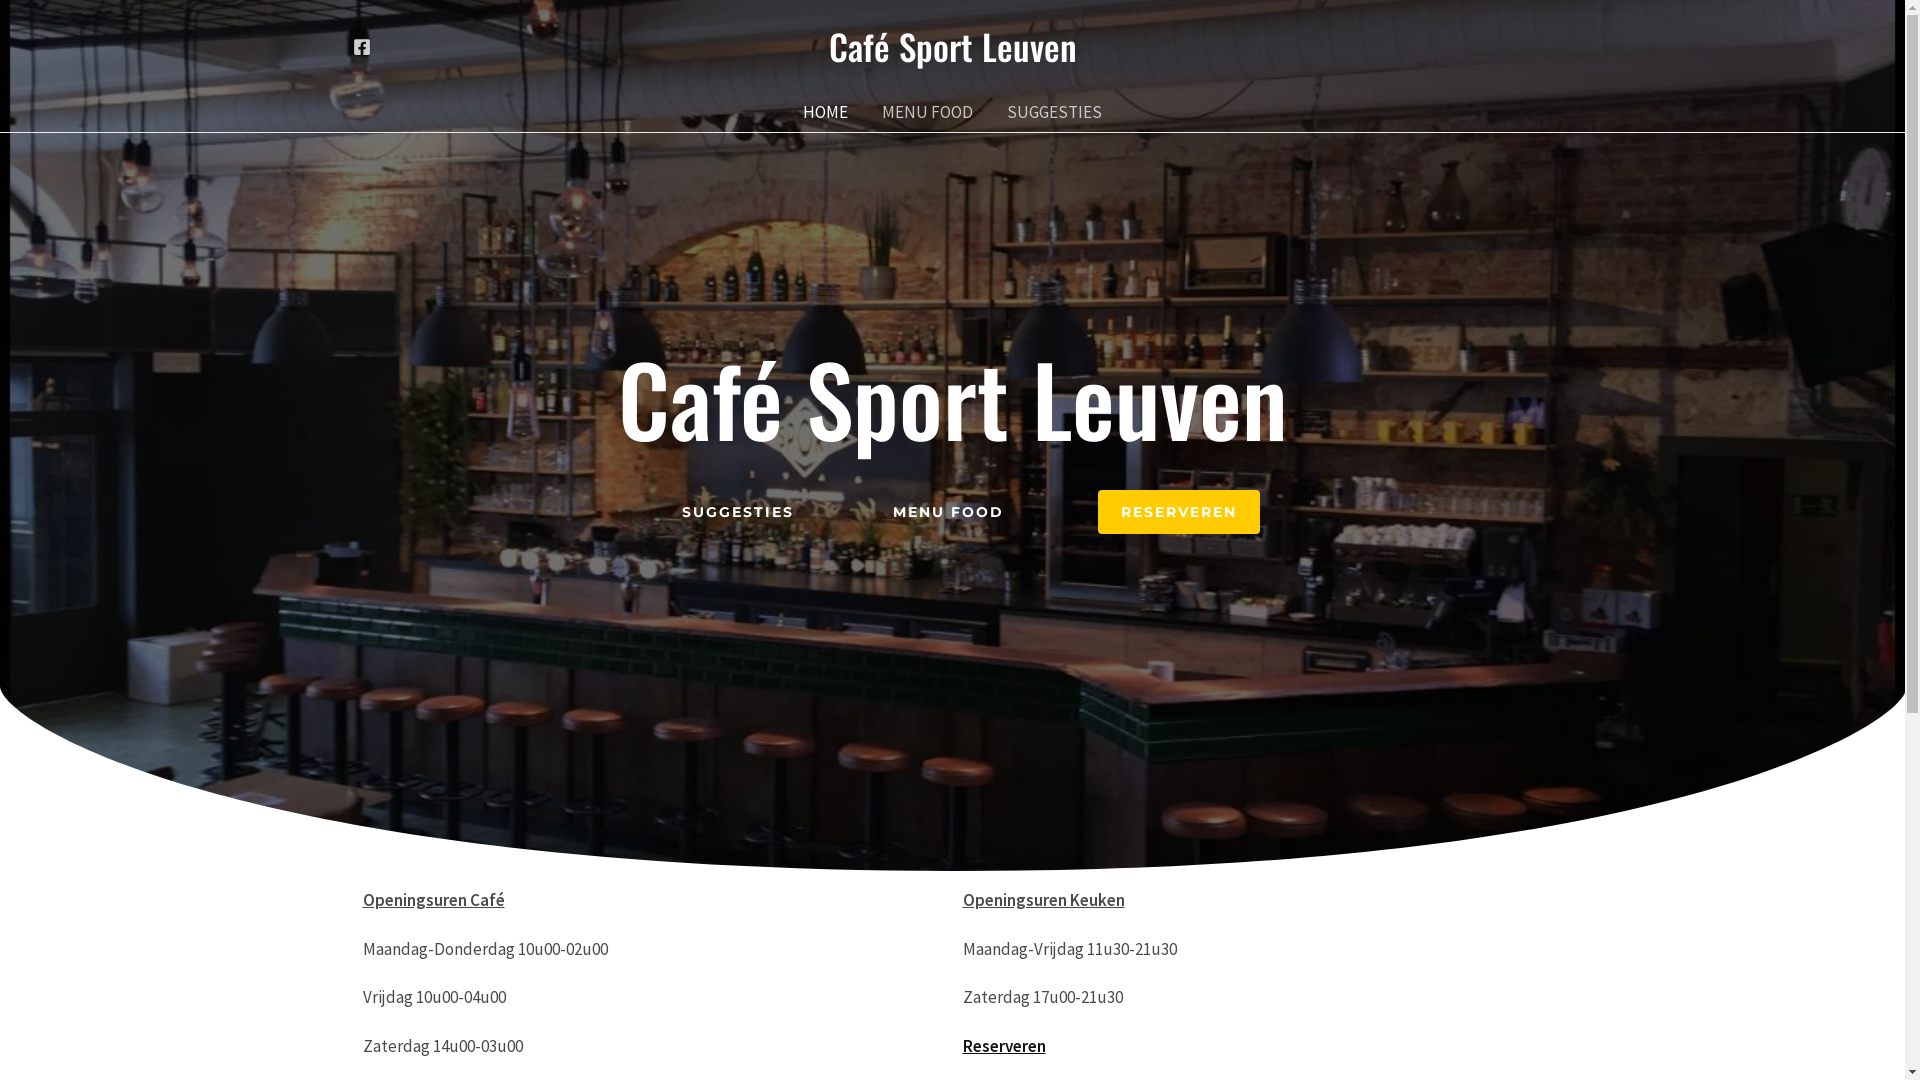  What do you see at coordinates (826, 112) in the screenshot?
I see `HOME` at bounding box center [826, 112].